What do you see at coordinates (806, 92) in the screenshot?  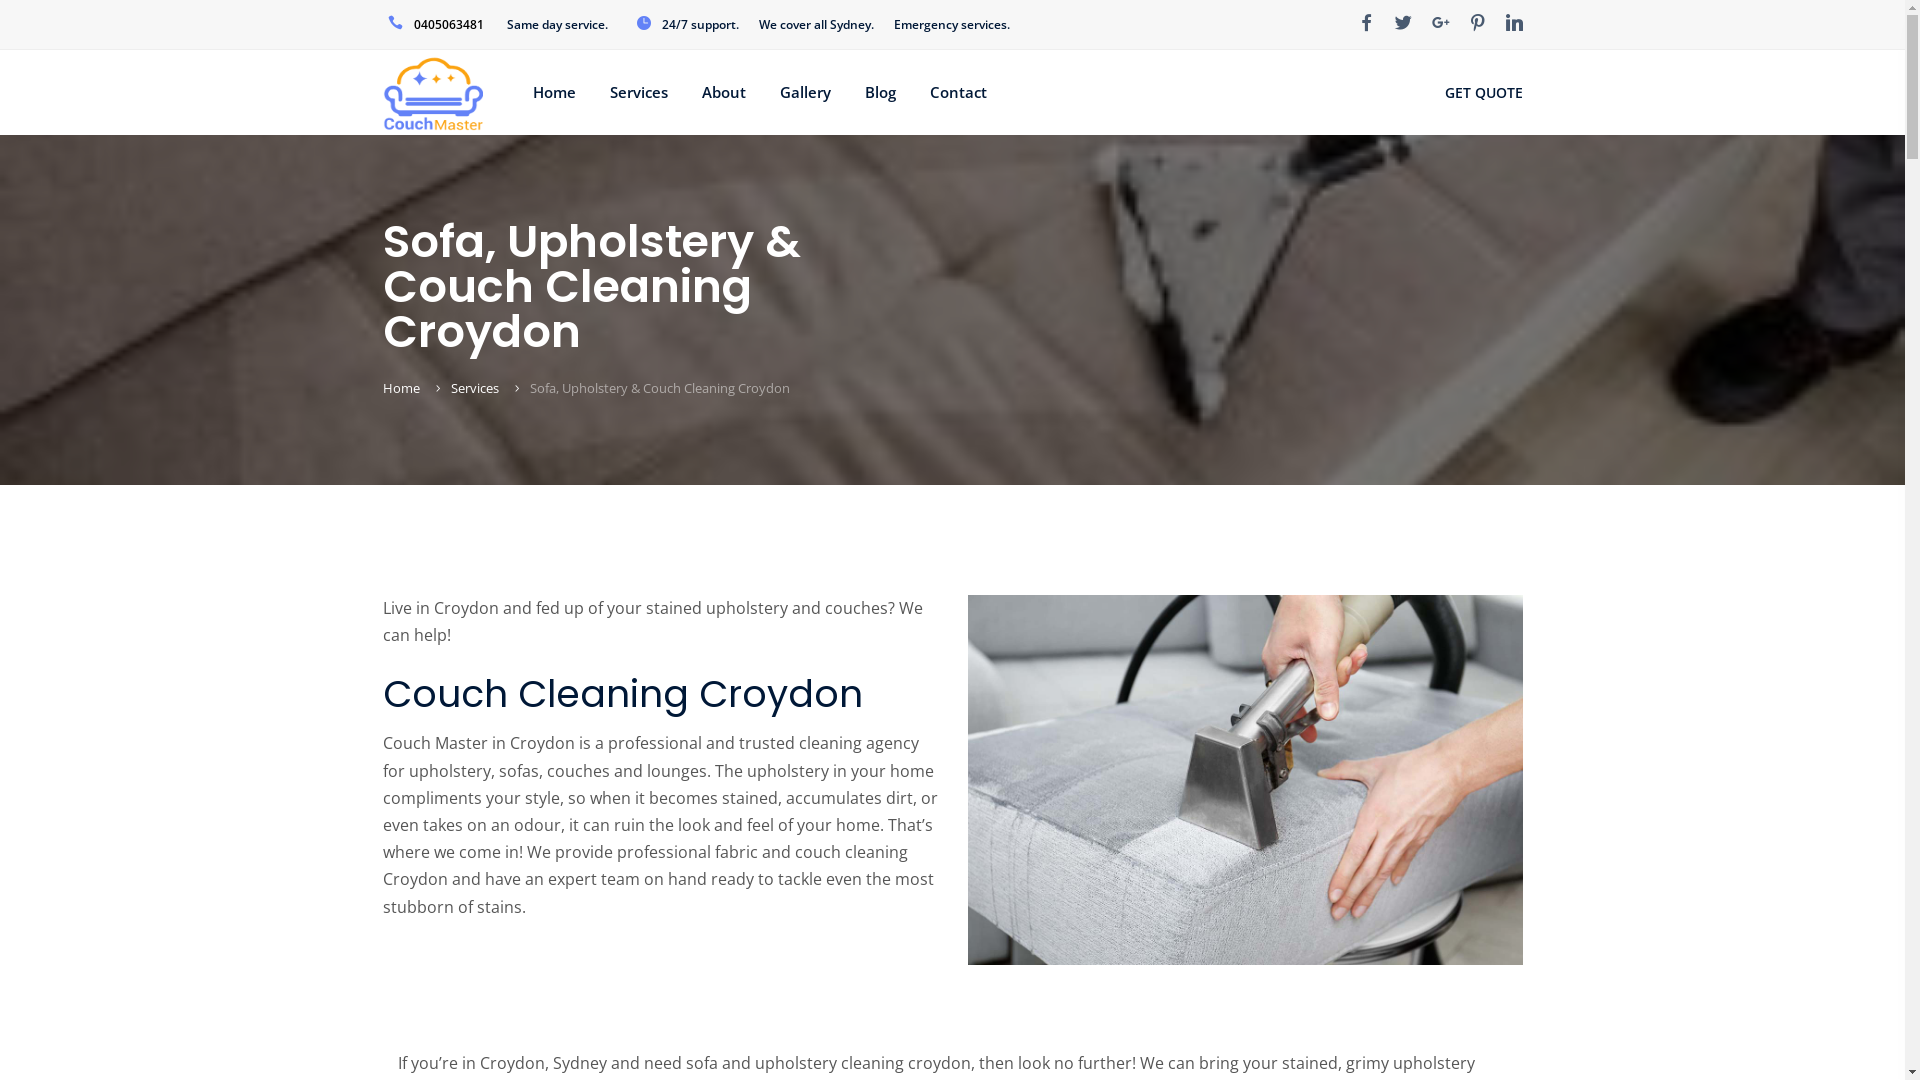 I see `Gallery` at bounding box center [806, 92].